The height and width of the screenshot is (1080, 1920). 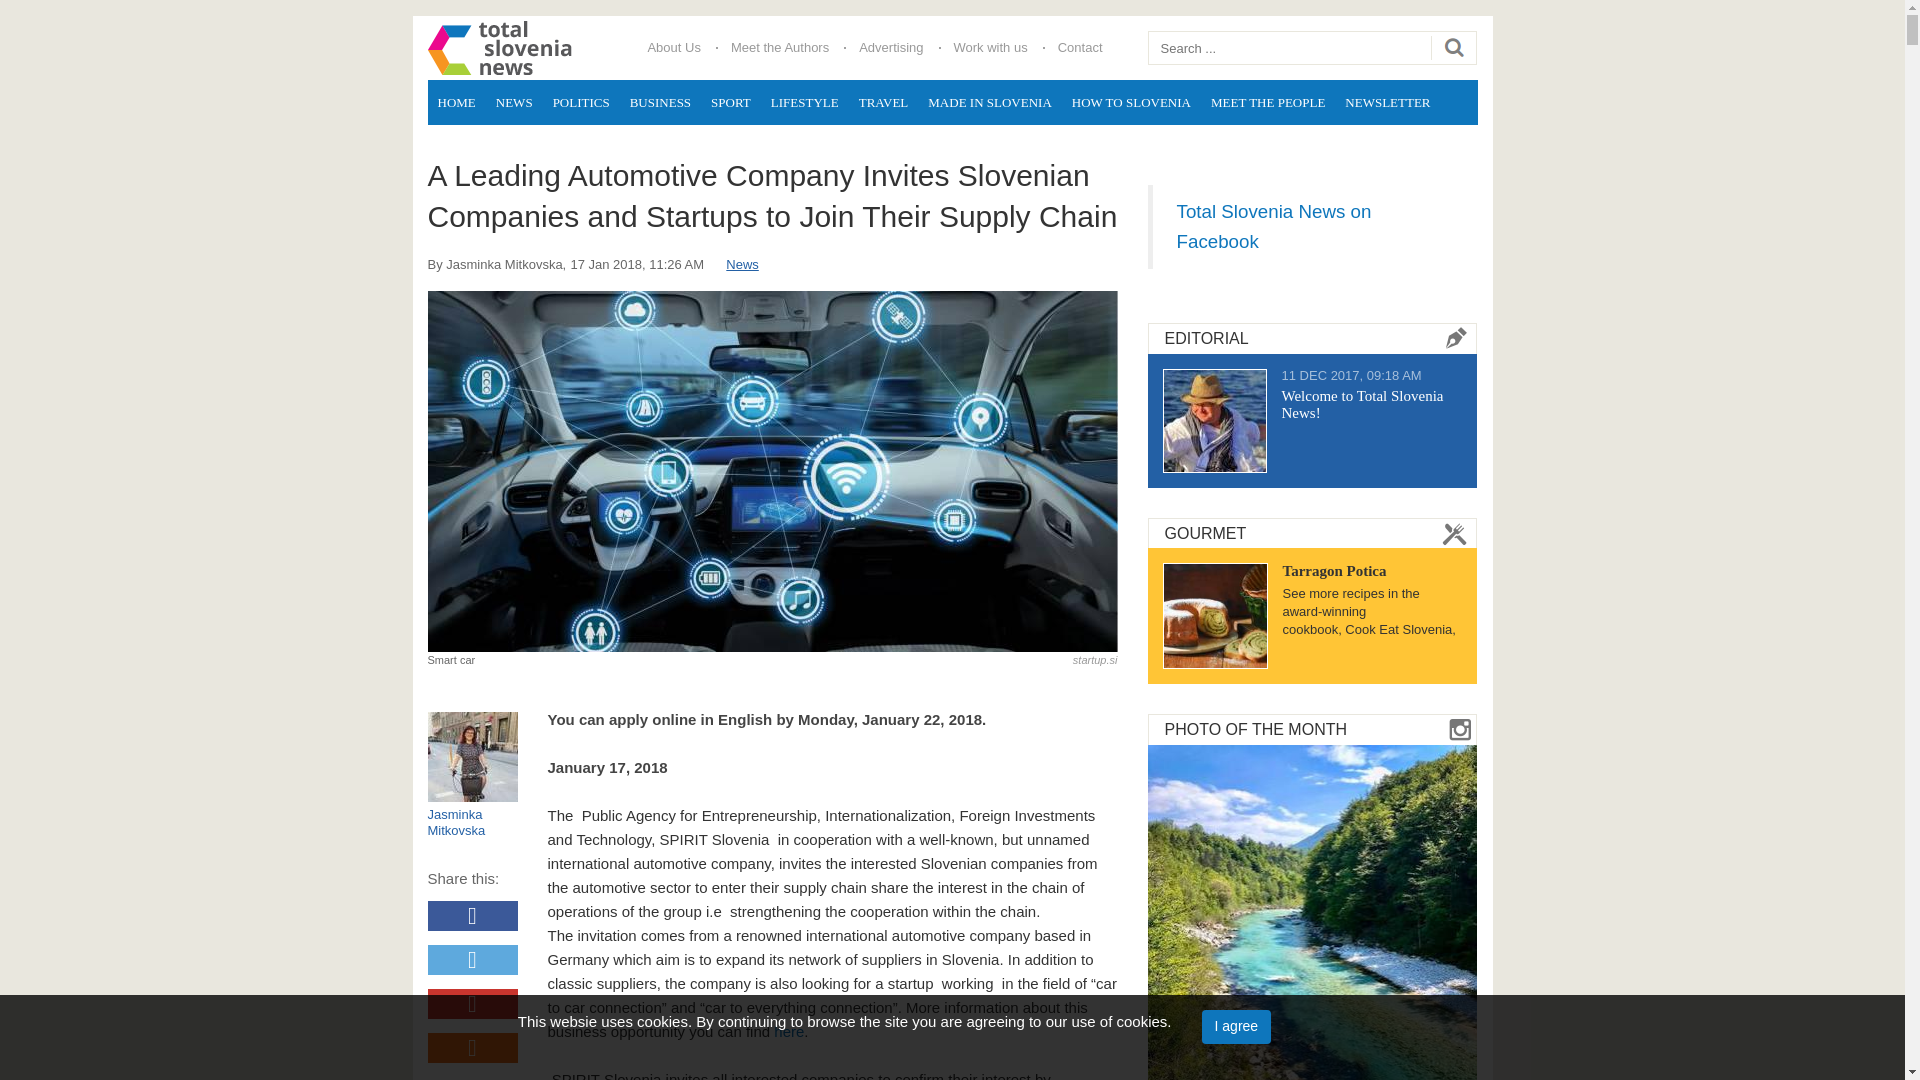 What do you see at coordinates (804, 102) in the screenshot?
I see `LIFESTYLE` at bounding box center [804, 102].